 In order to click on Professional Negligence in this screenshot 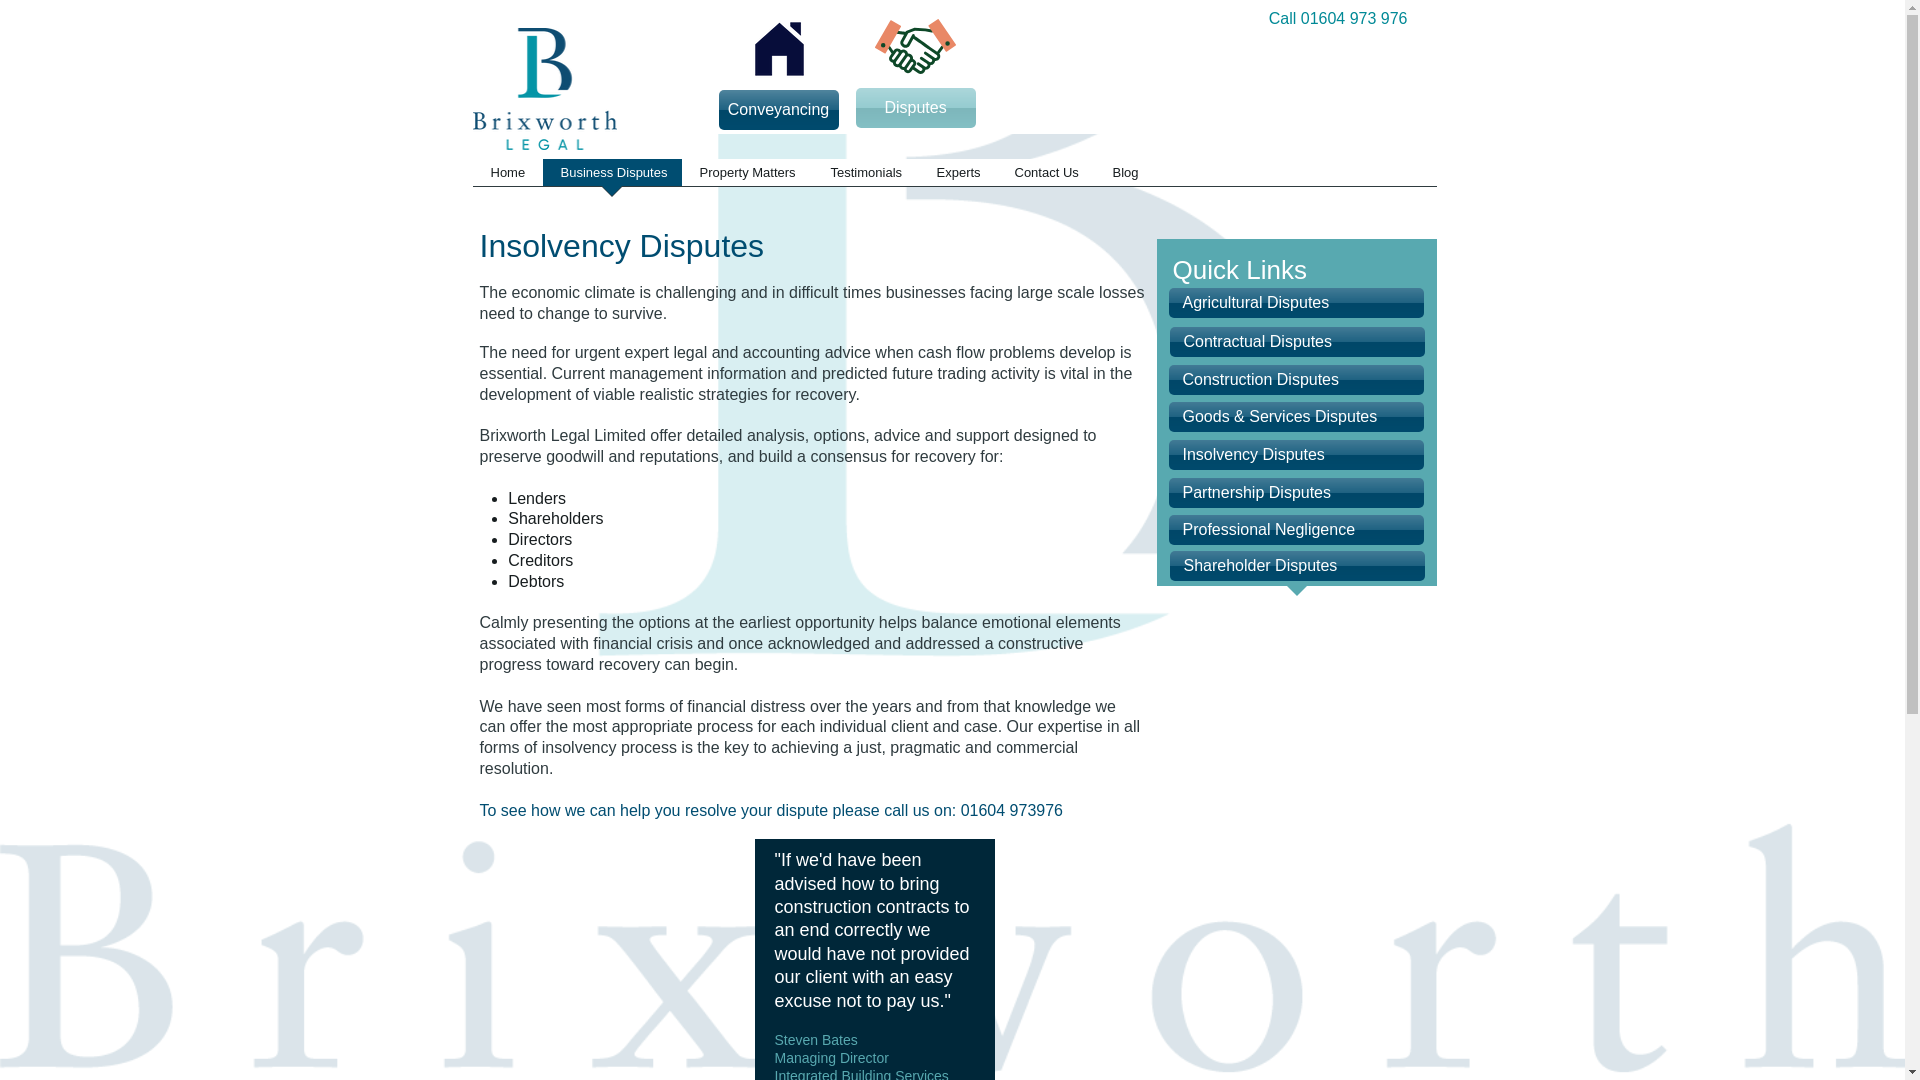, I will do `click(1294, 530)`.